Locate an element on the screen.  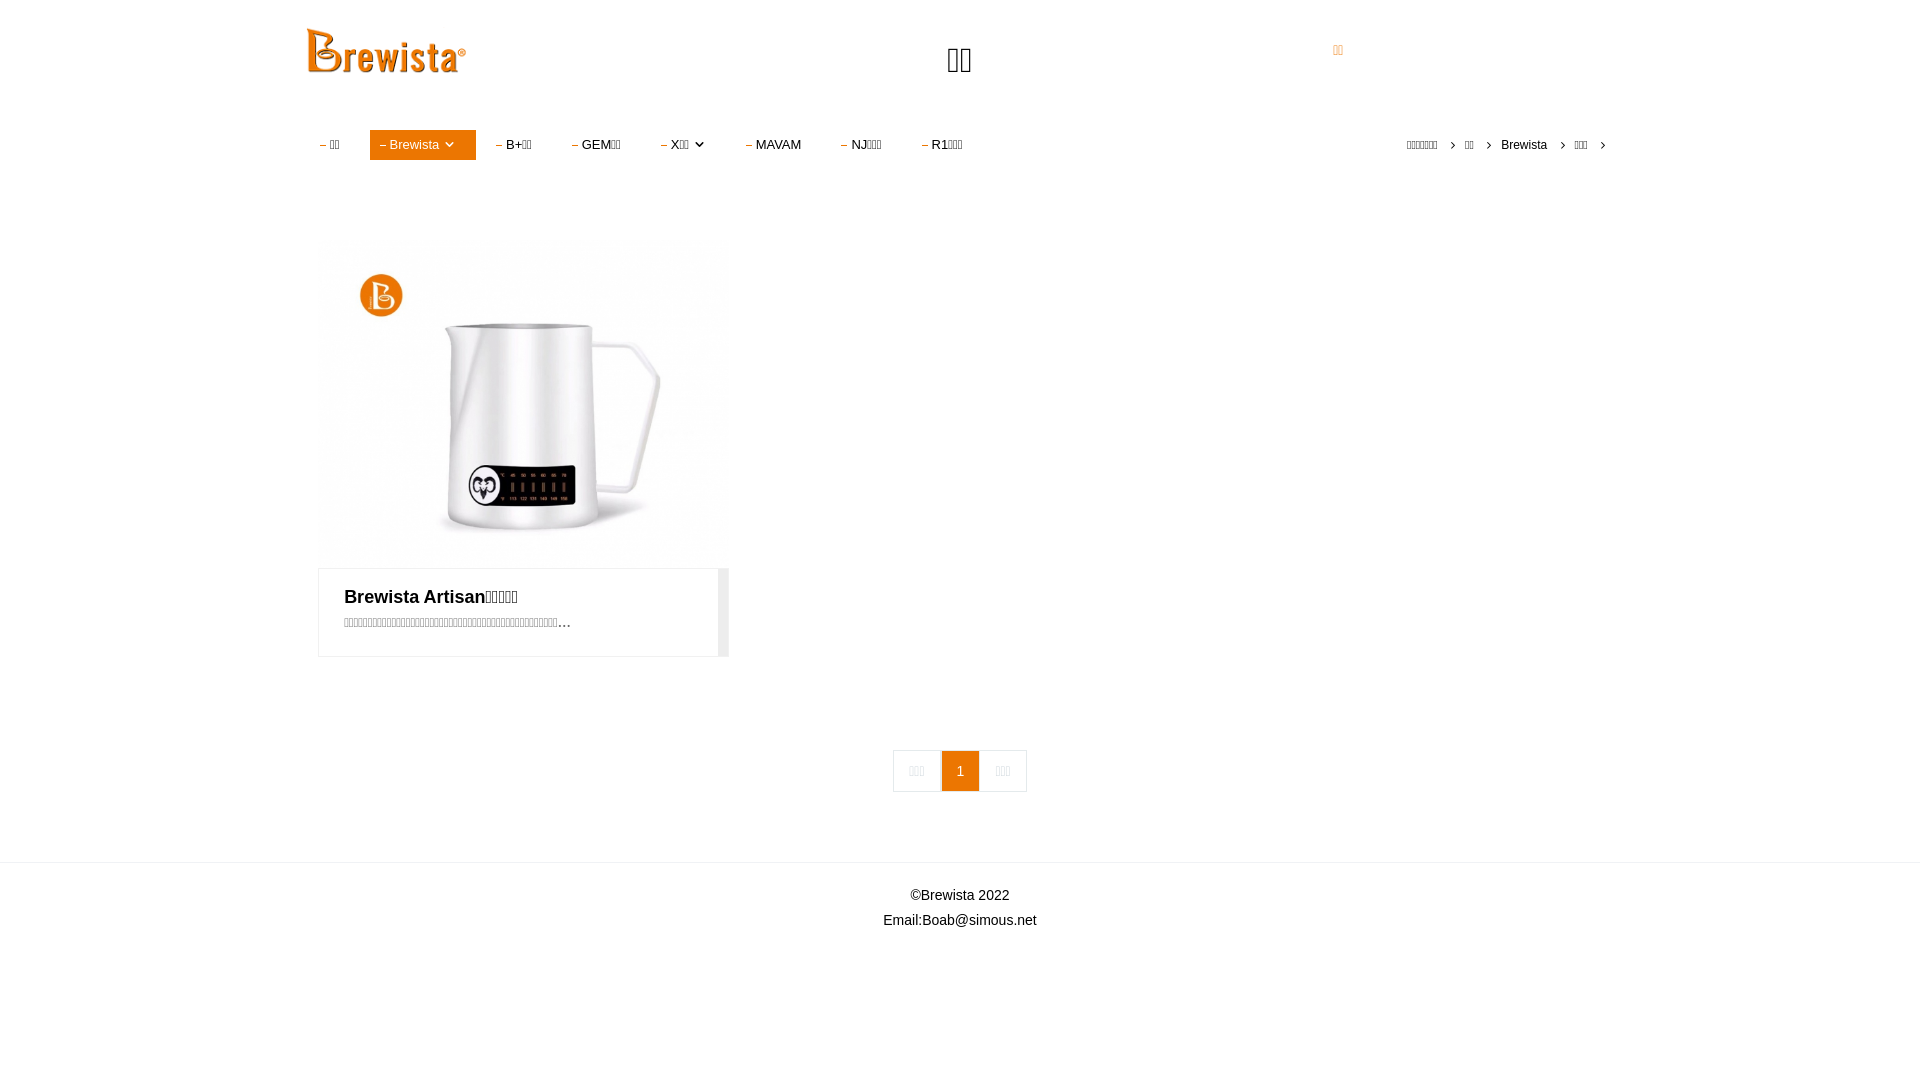
1 is located at coordinates (960, 771).